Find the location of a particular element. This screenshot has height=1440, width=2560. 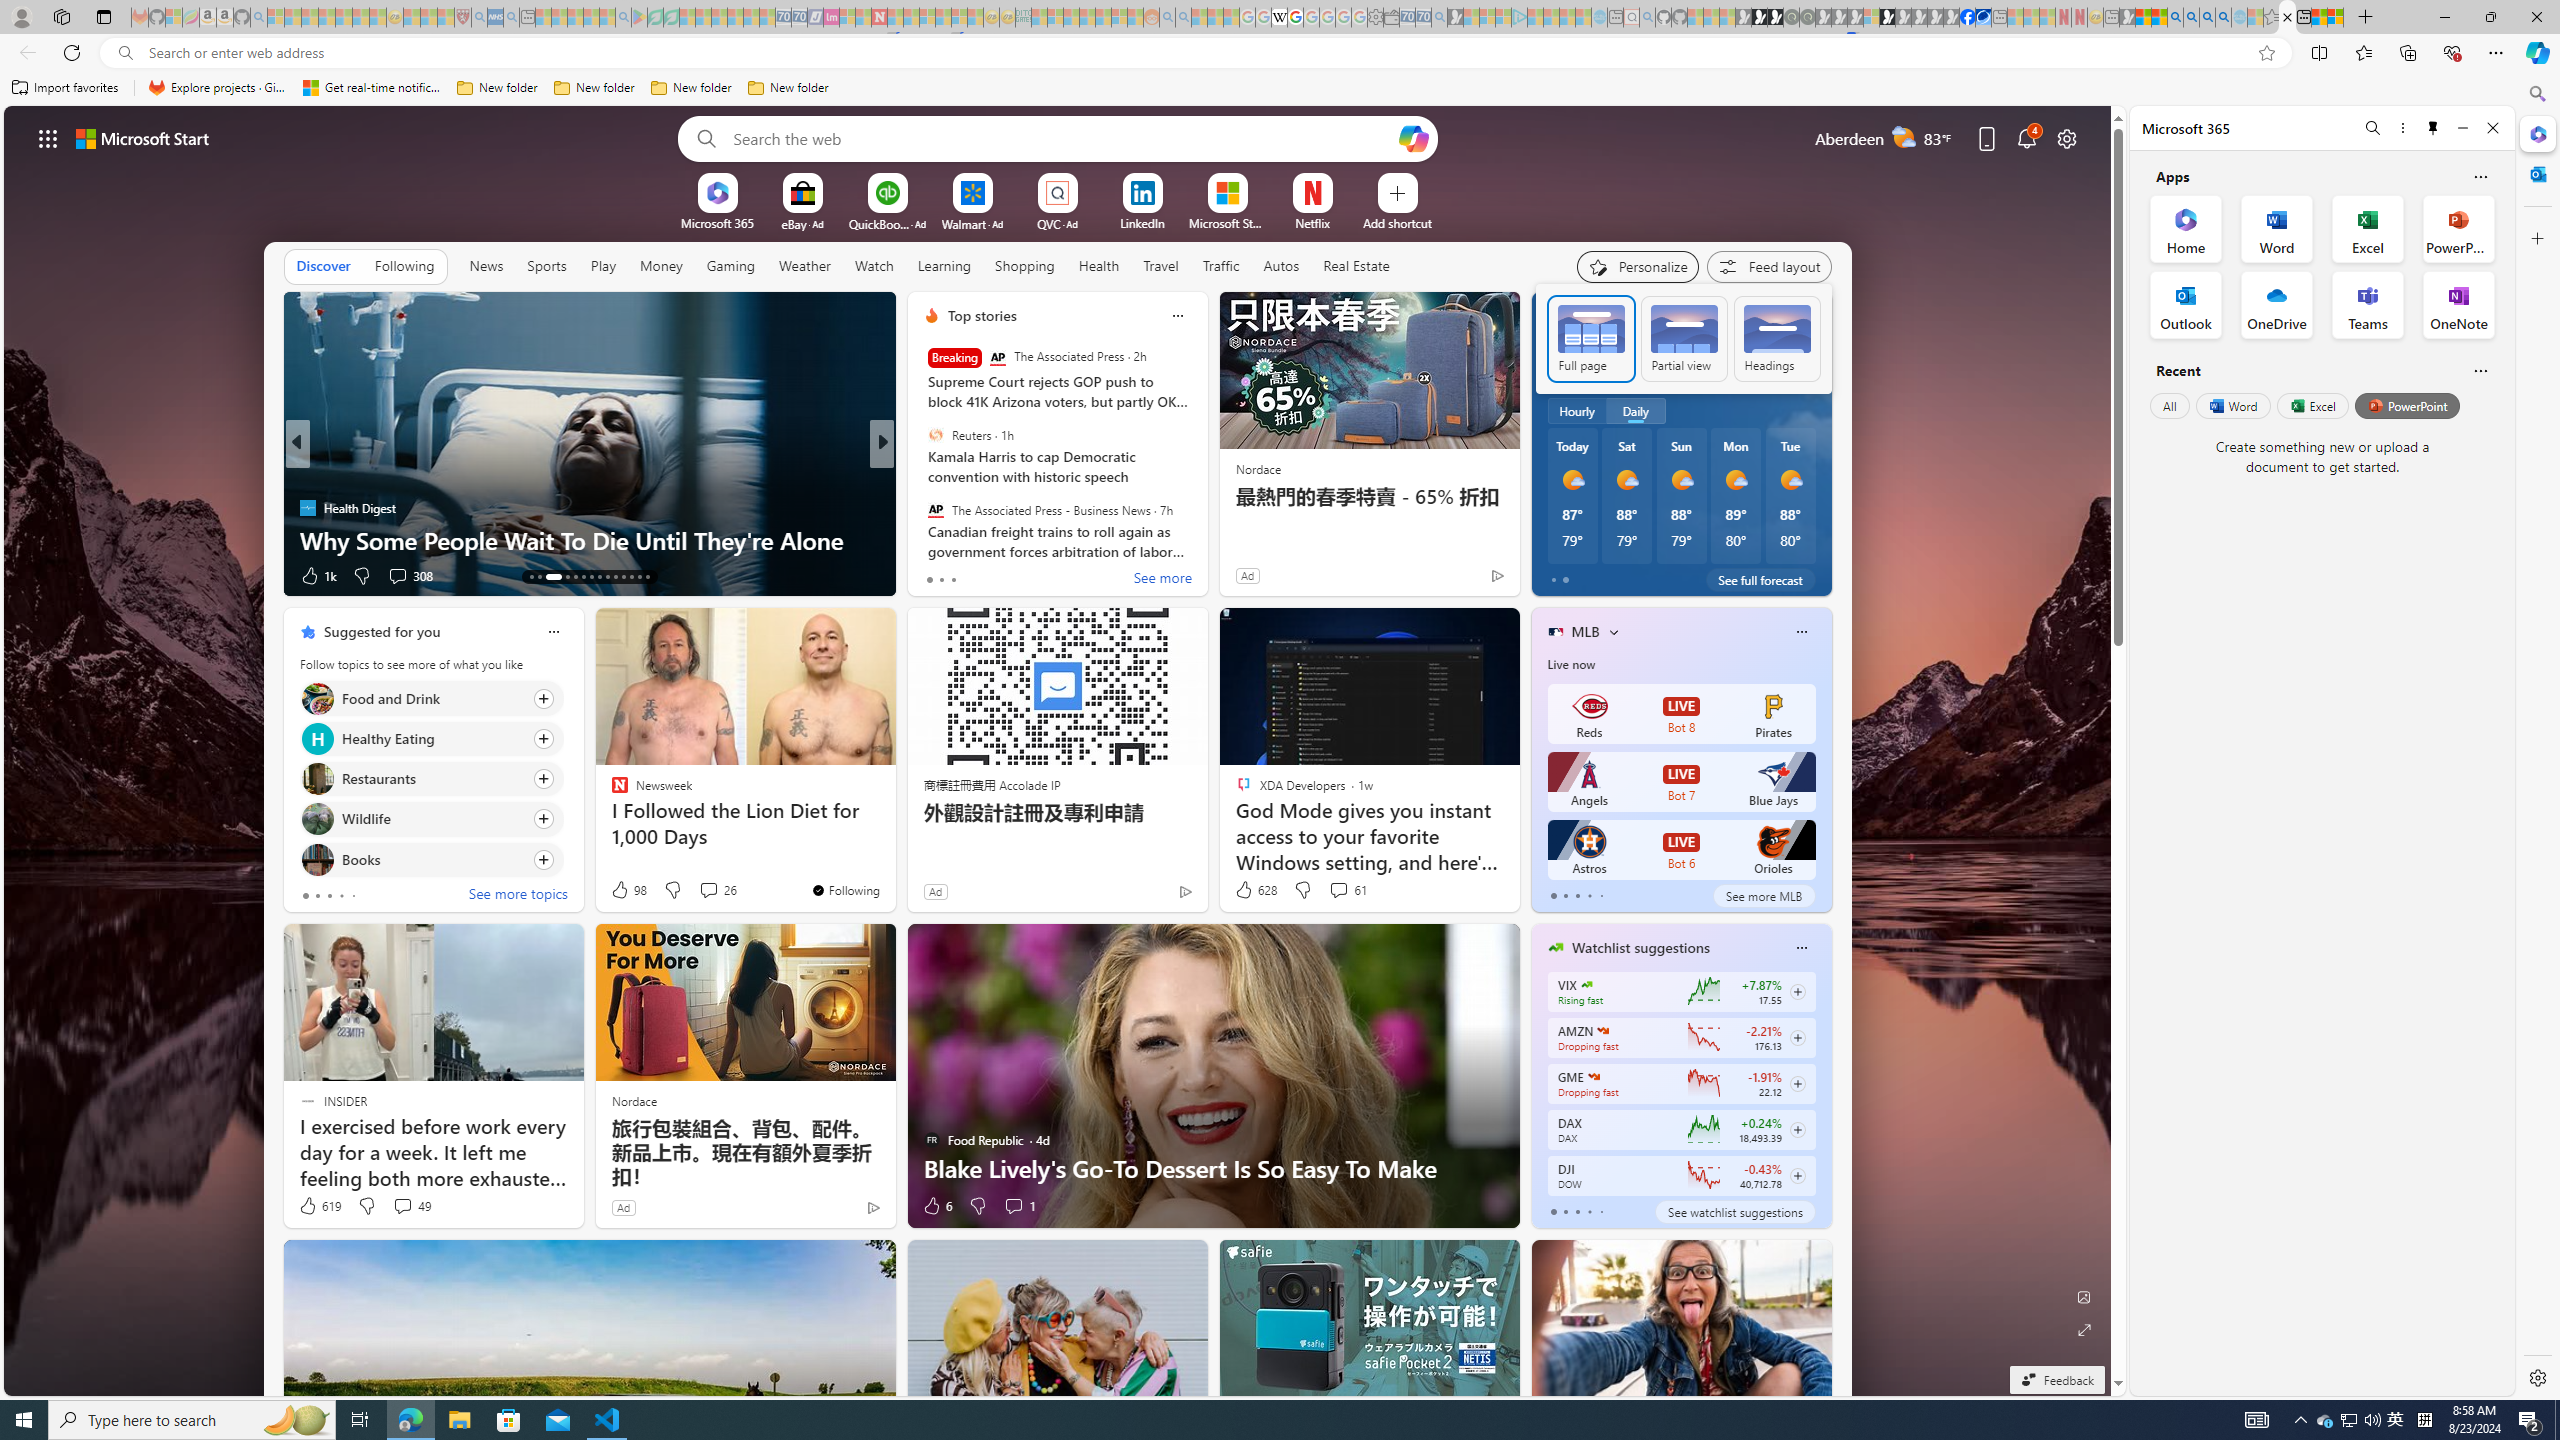

Food and Drink is located at coordinates (317, 698).